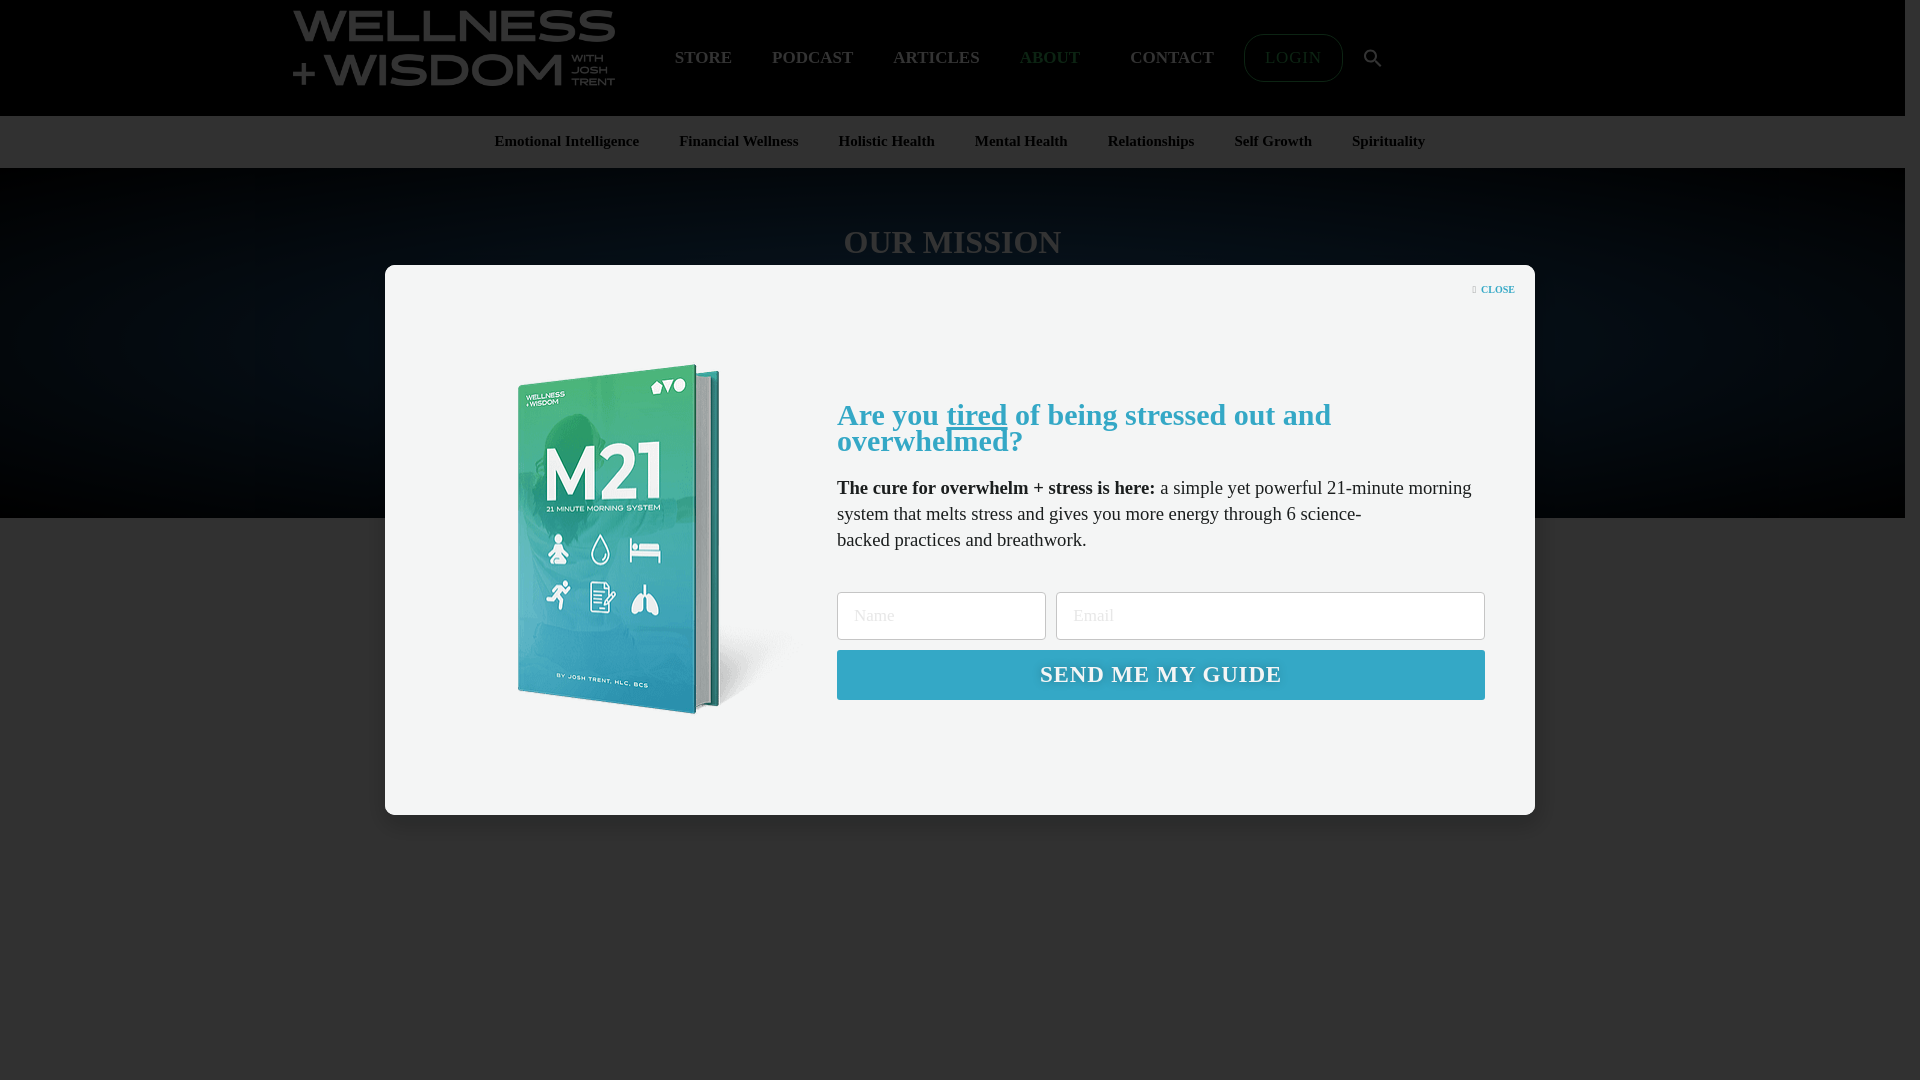 This screenshot has width=1920, height=1080. Describe the element at coordinates (1176, 58) in the screenshot. I see `CONTACT` at that location.